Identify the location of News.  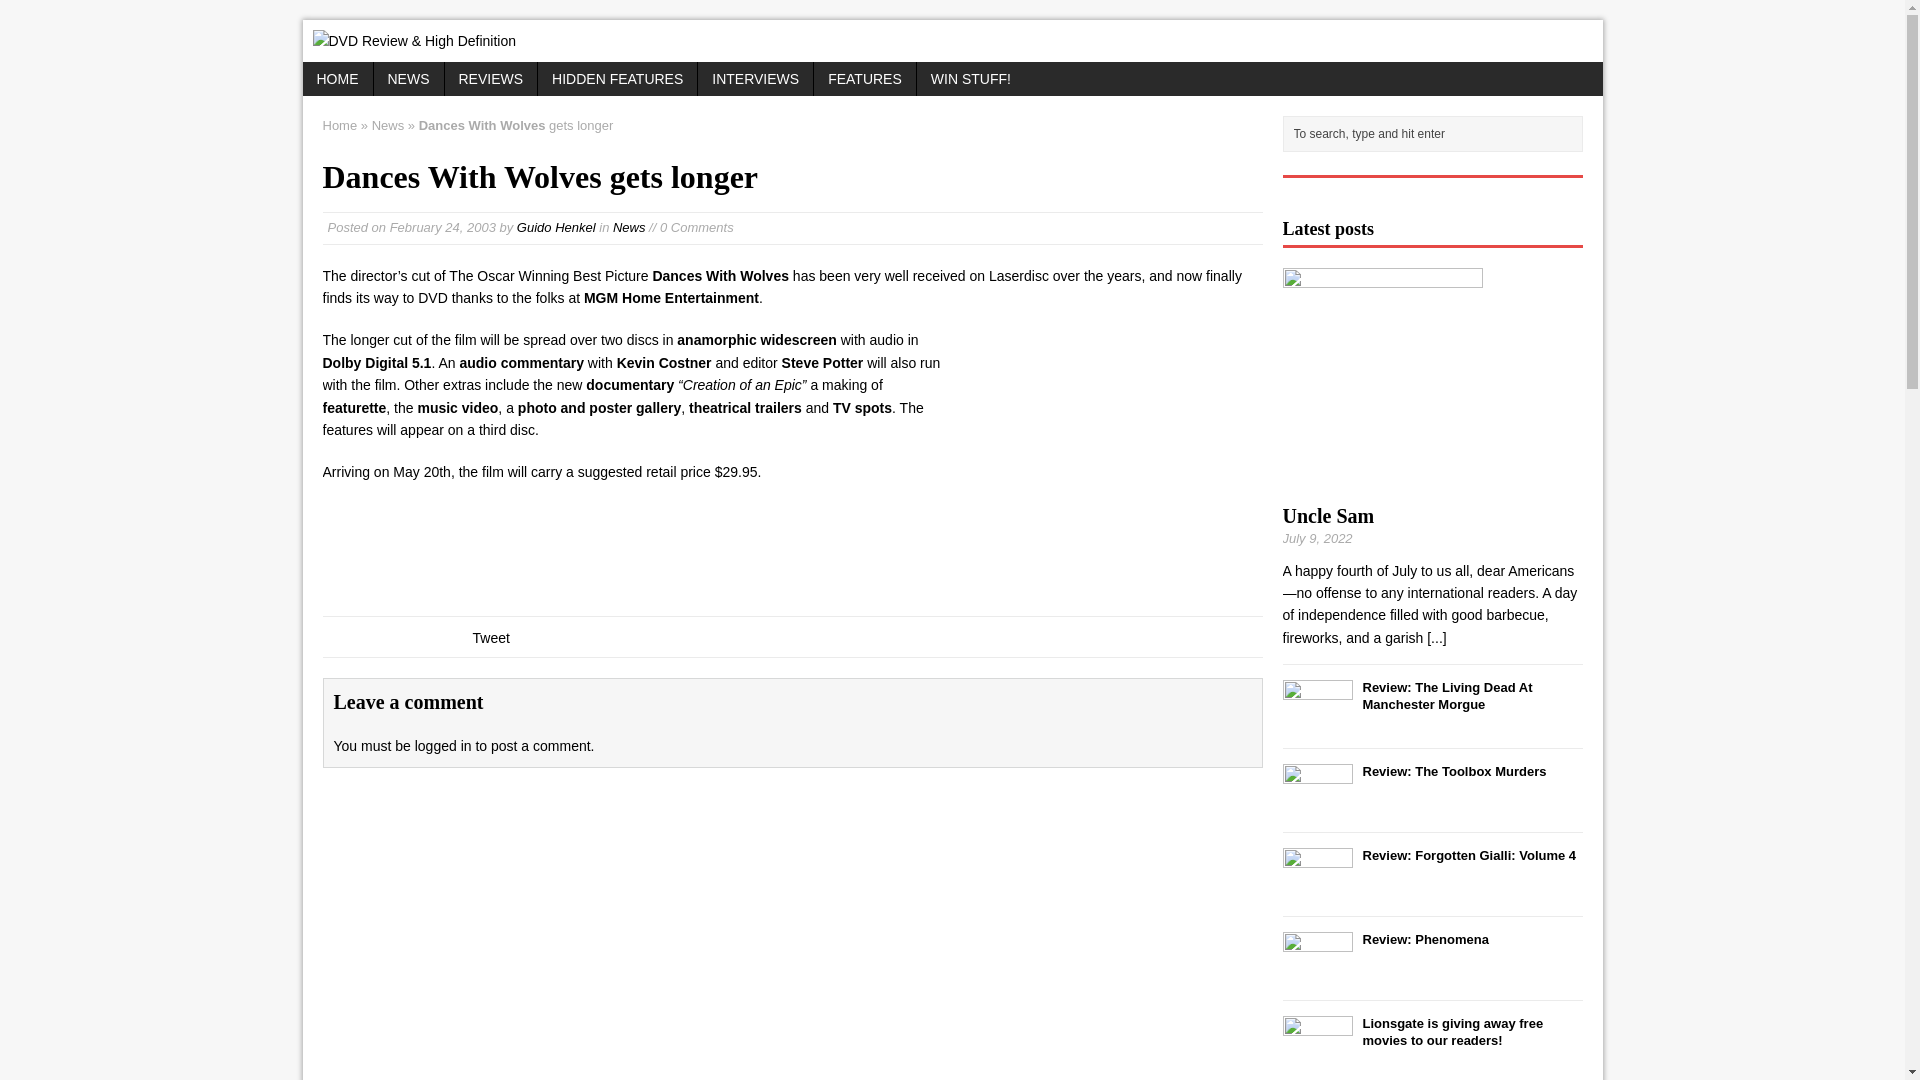
(628, 228).